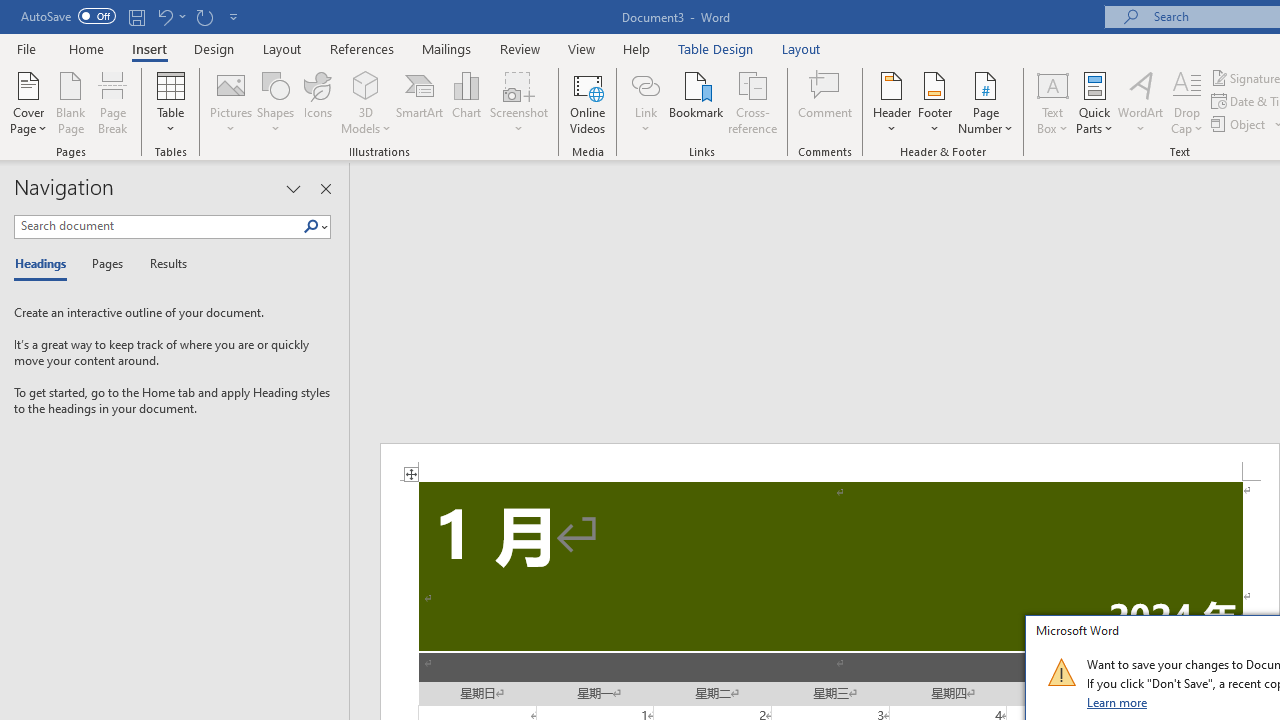  I want to click on Link, so click(645, 84).